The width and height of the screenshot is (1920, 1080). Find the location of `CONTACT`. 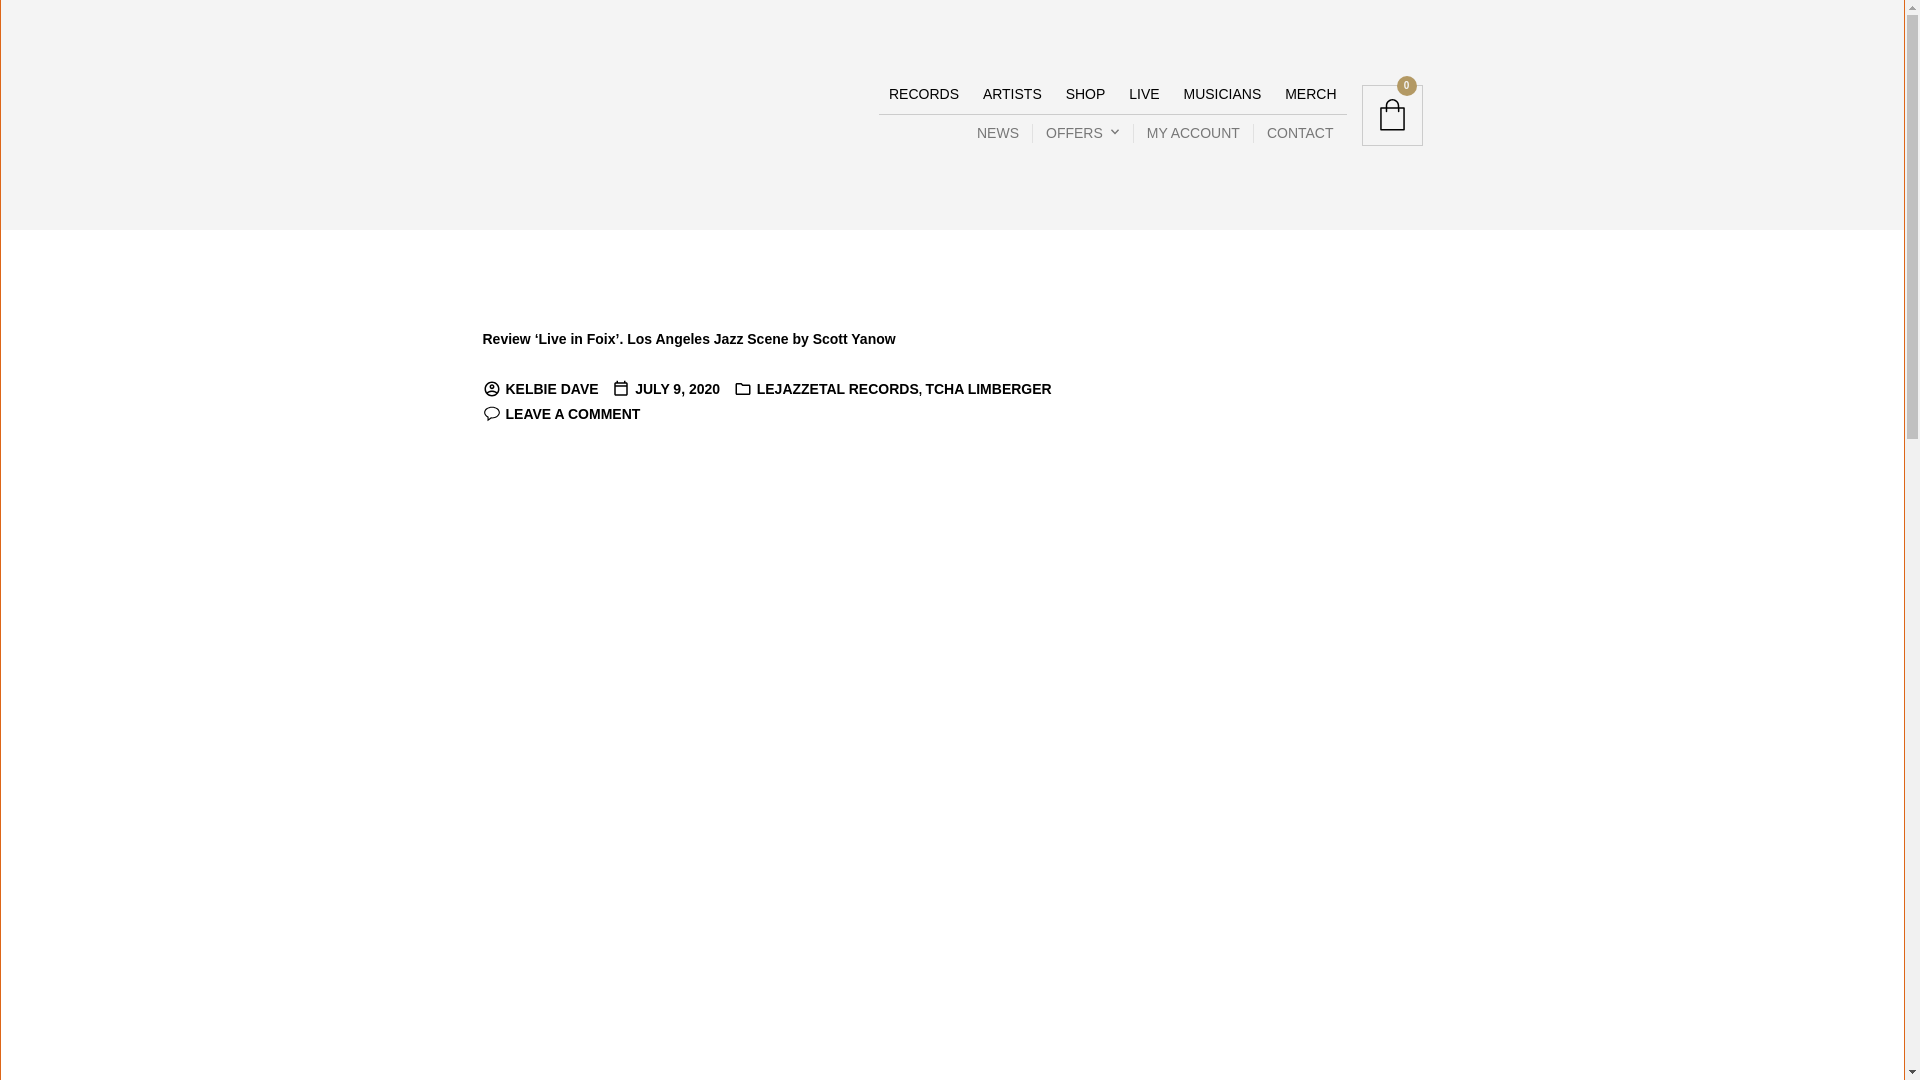

CONTACT is located at coordinates (1300, 134).